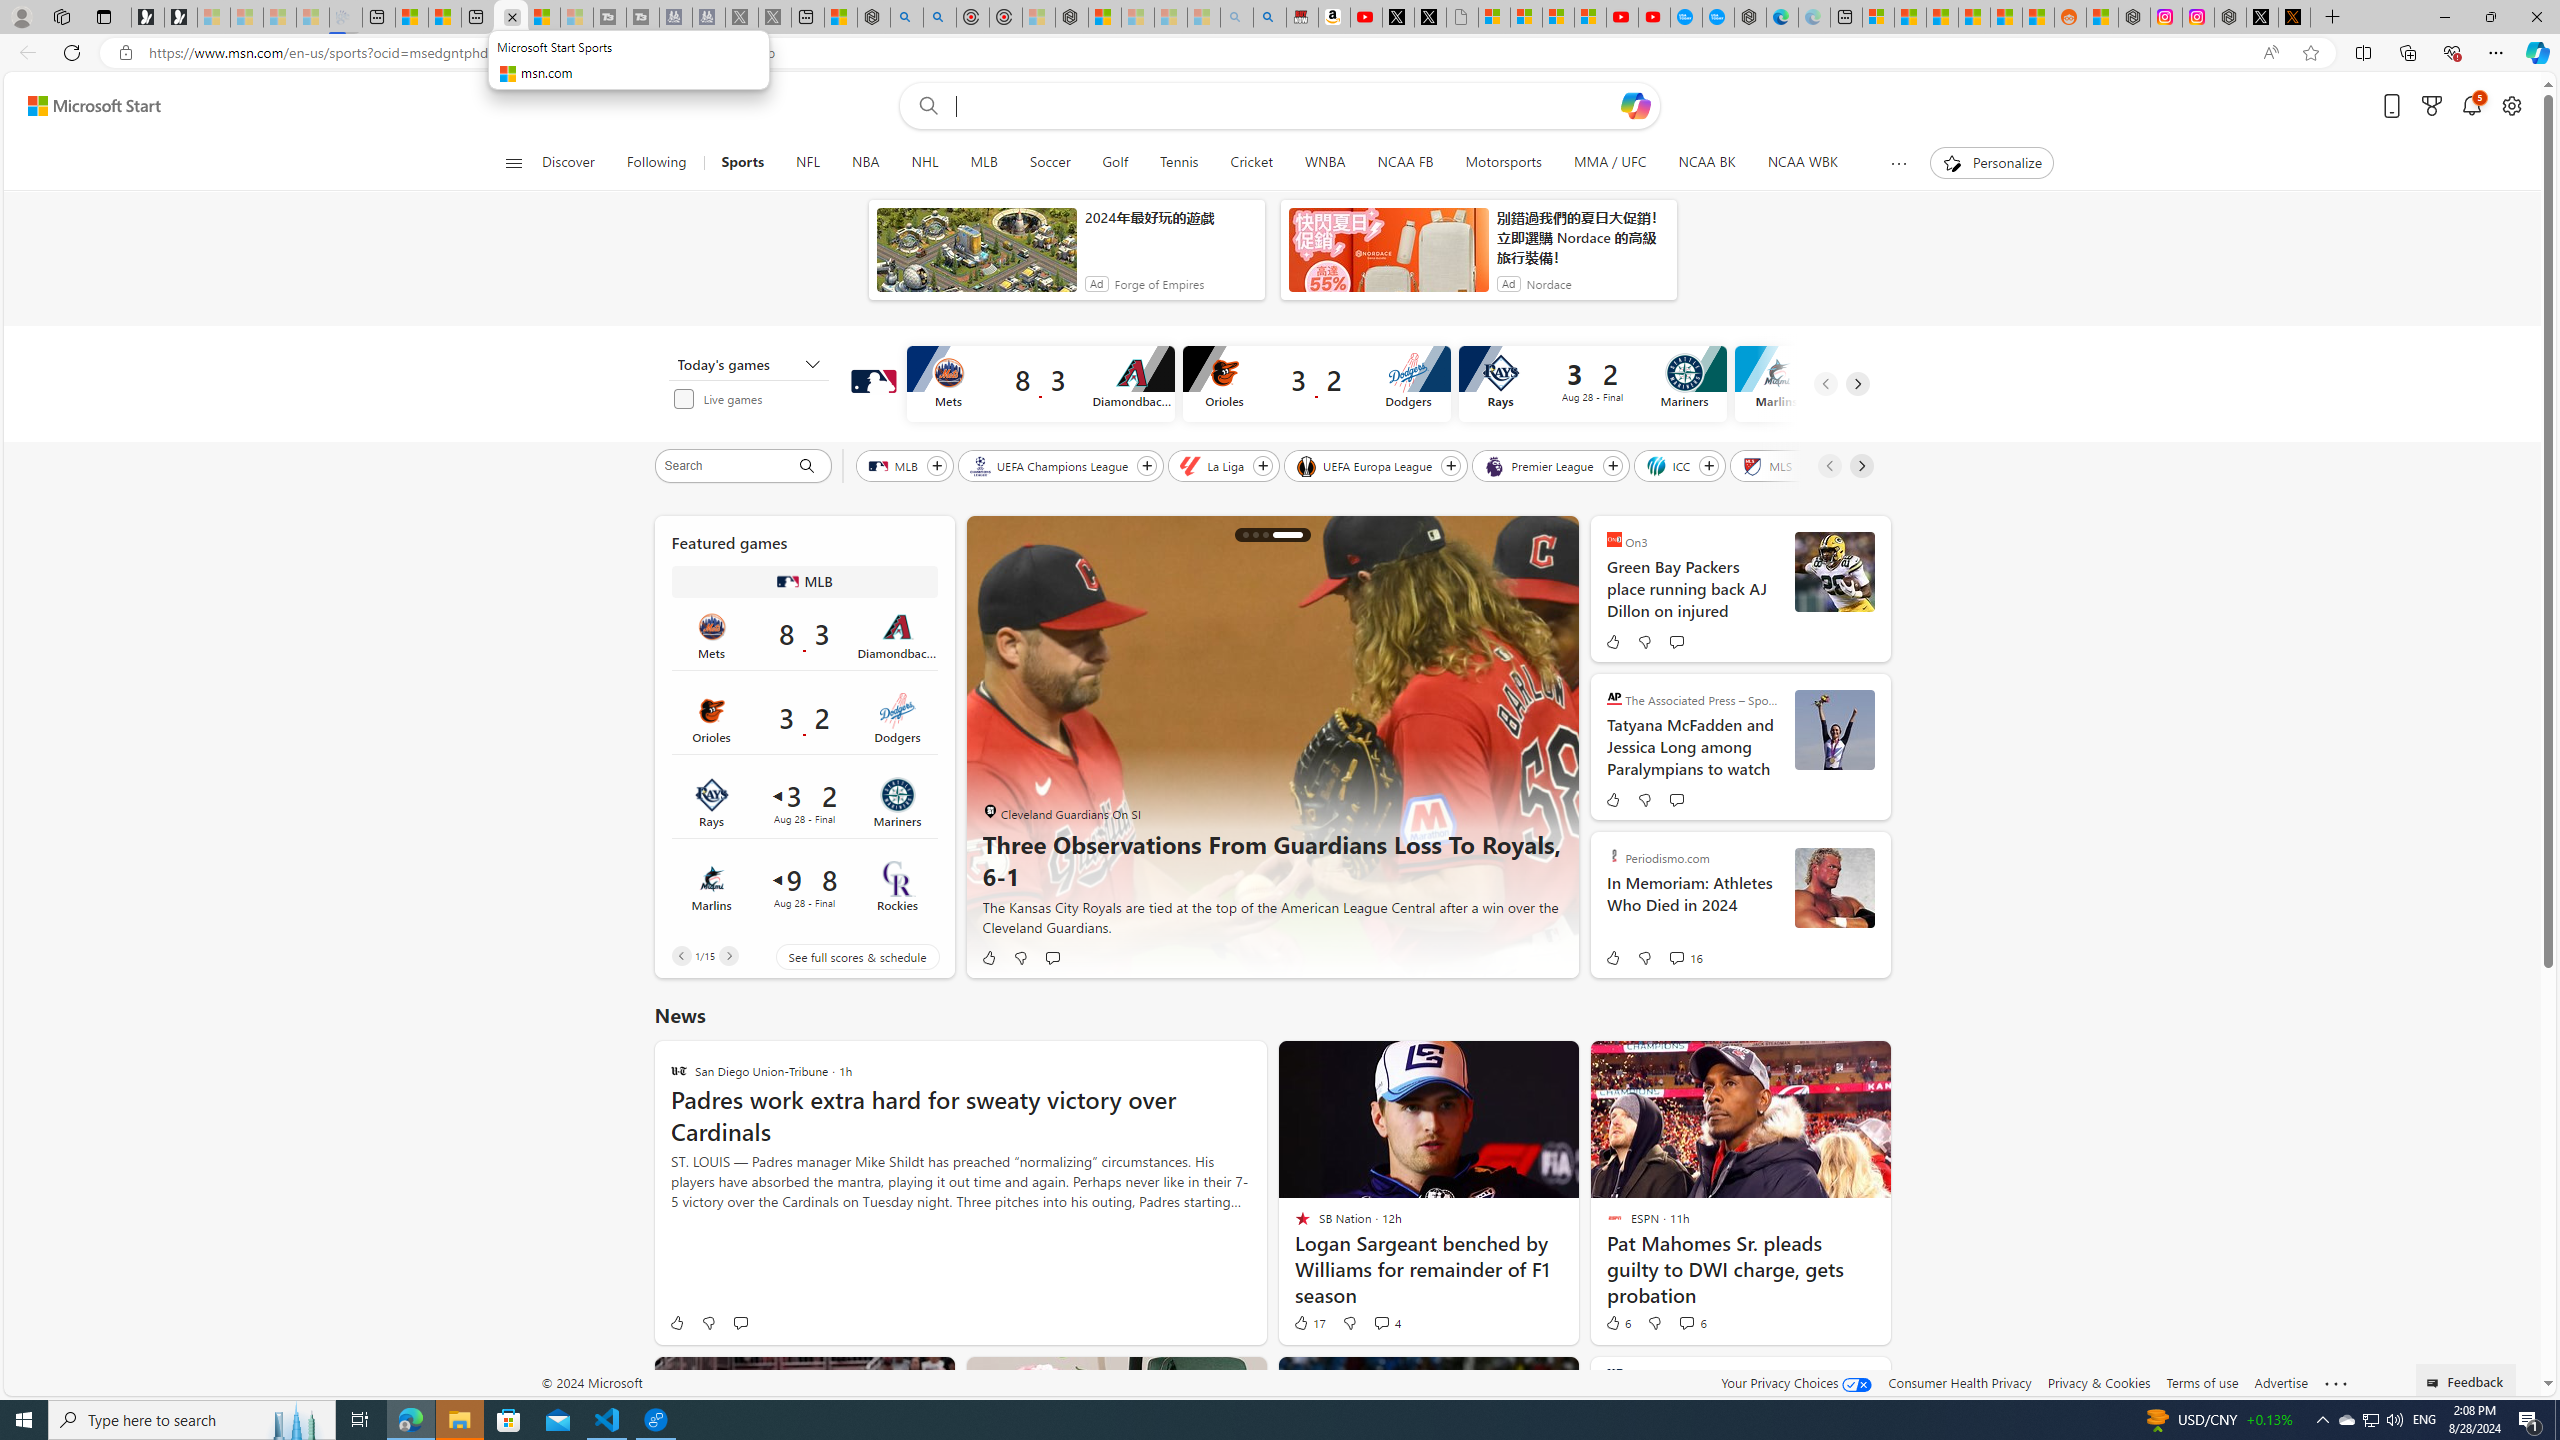  Describe the element at coordinates (1050, 163) in the screenshot. I see `Soccer` at that location.